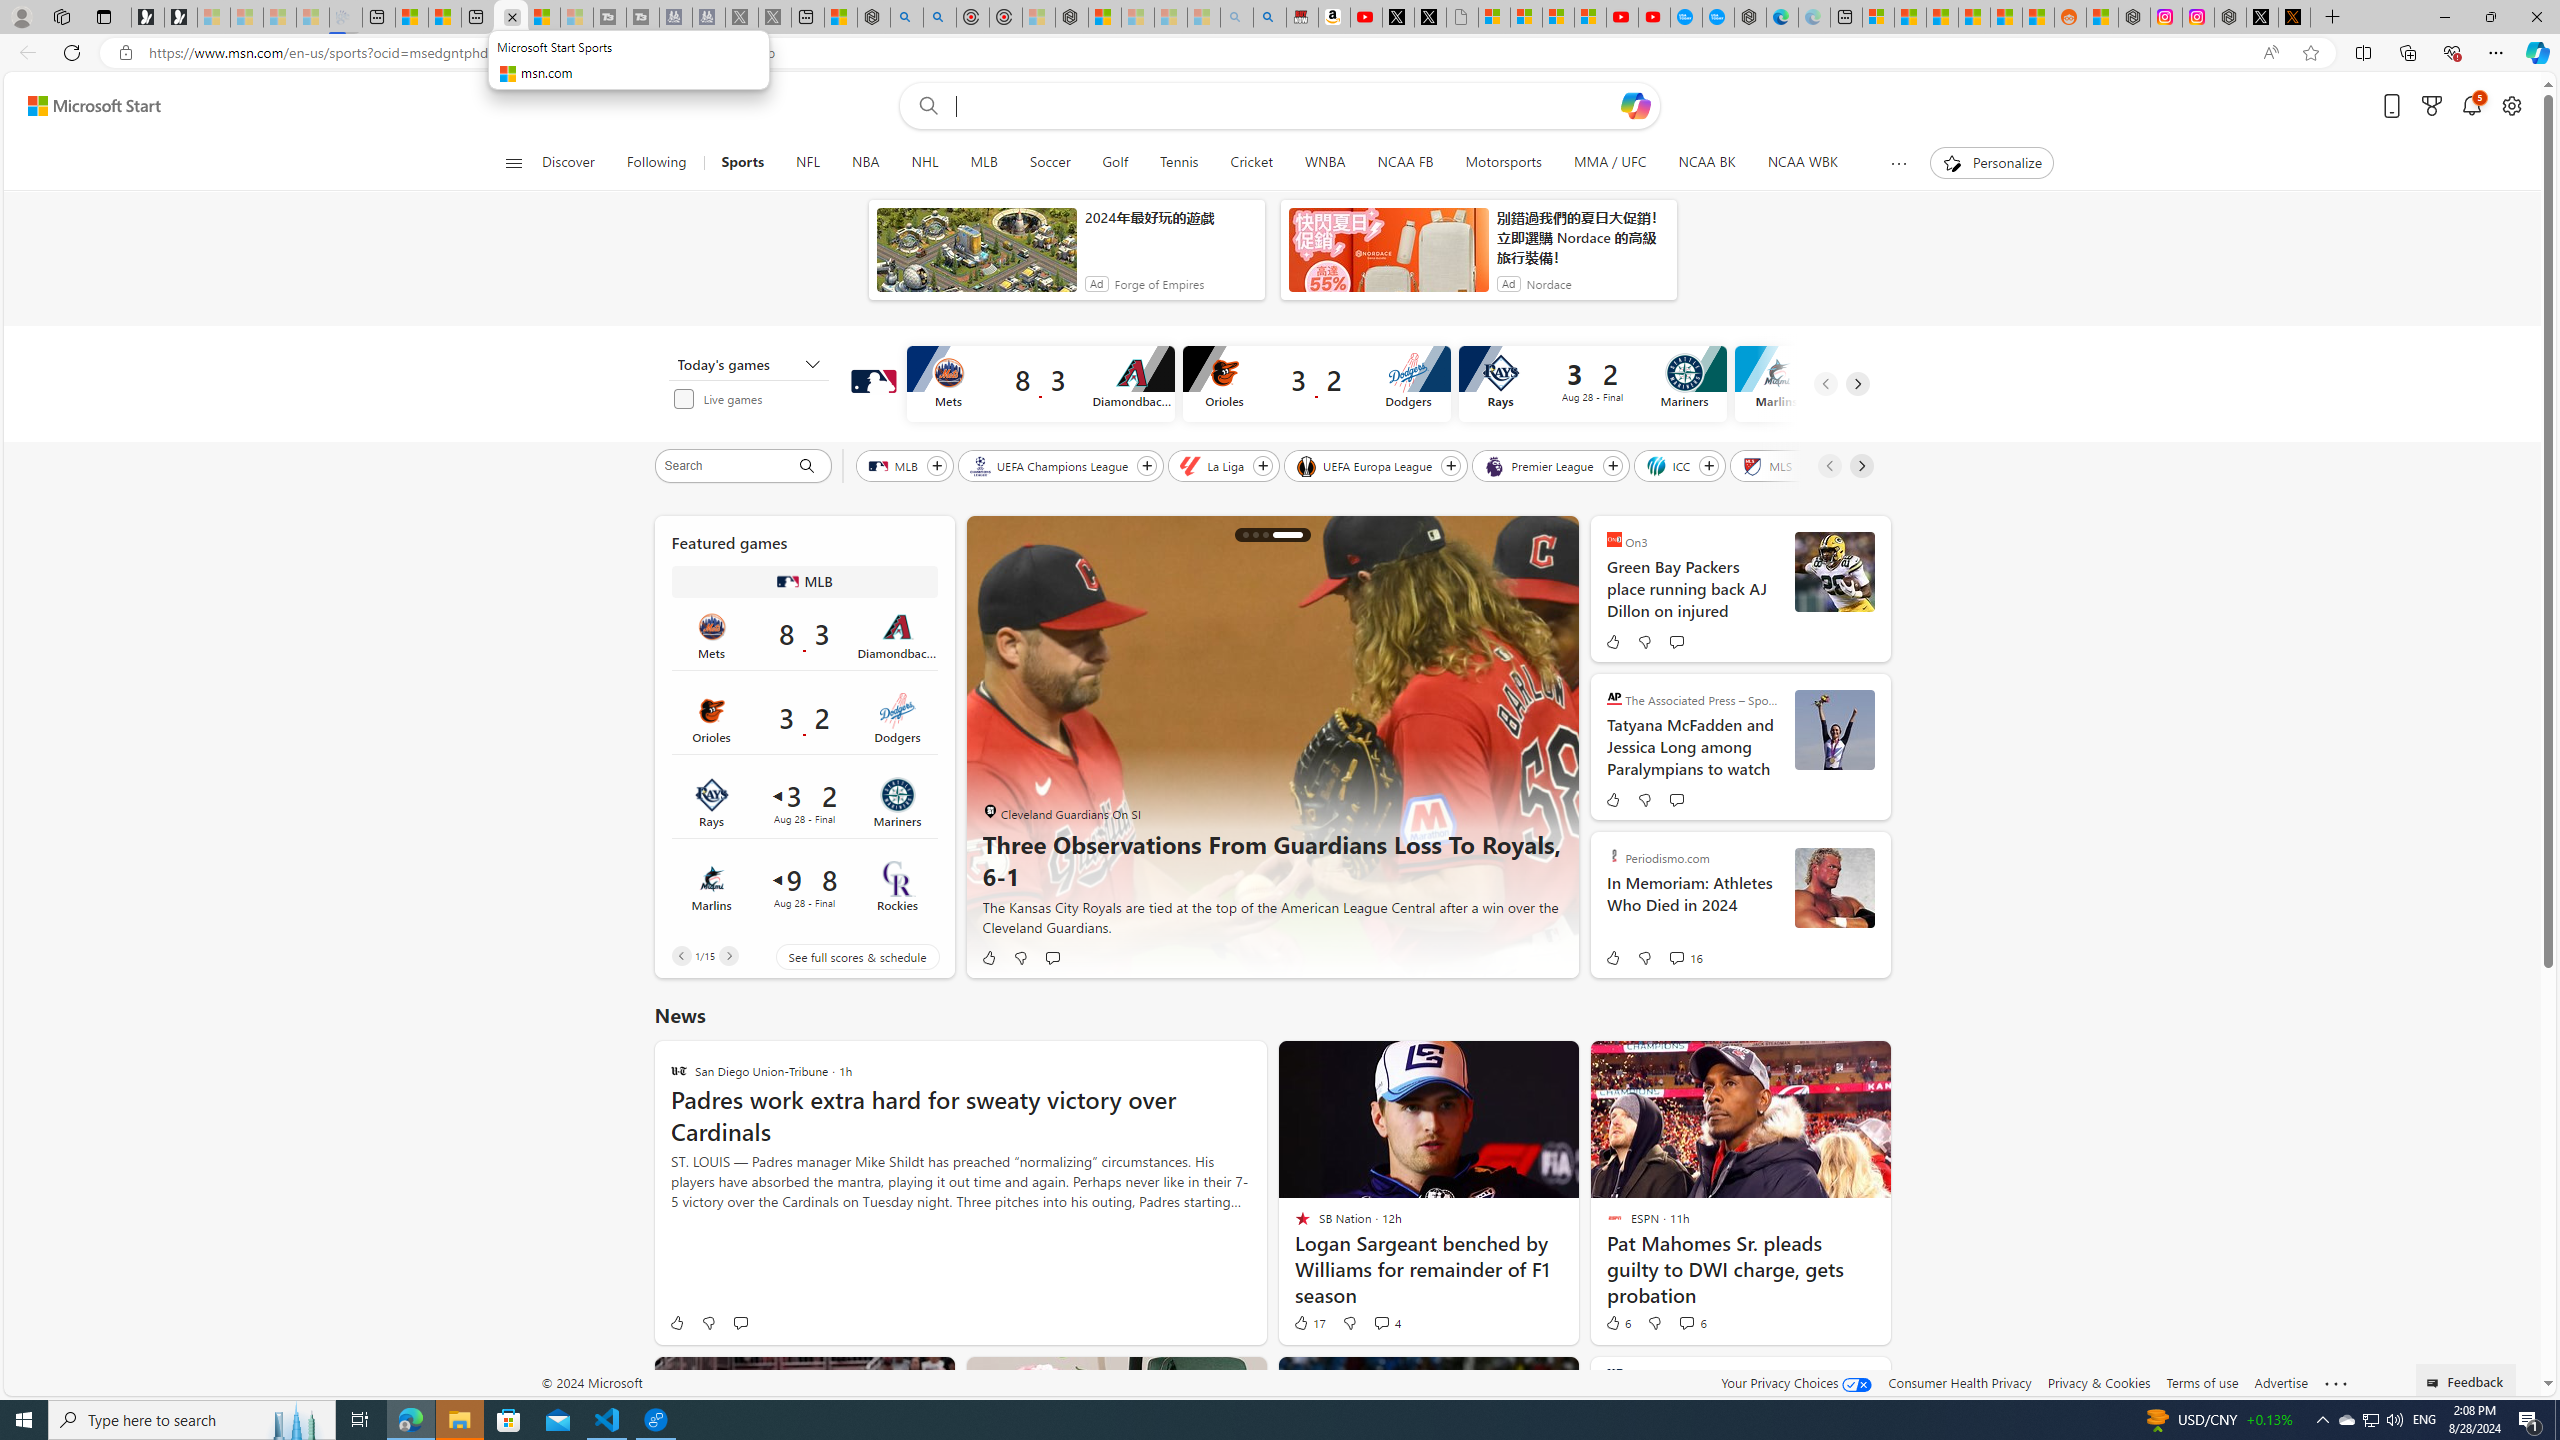  Describe the element at coordinates (1050, 163) in the screenshot. I see `Soccer` at that location.